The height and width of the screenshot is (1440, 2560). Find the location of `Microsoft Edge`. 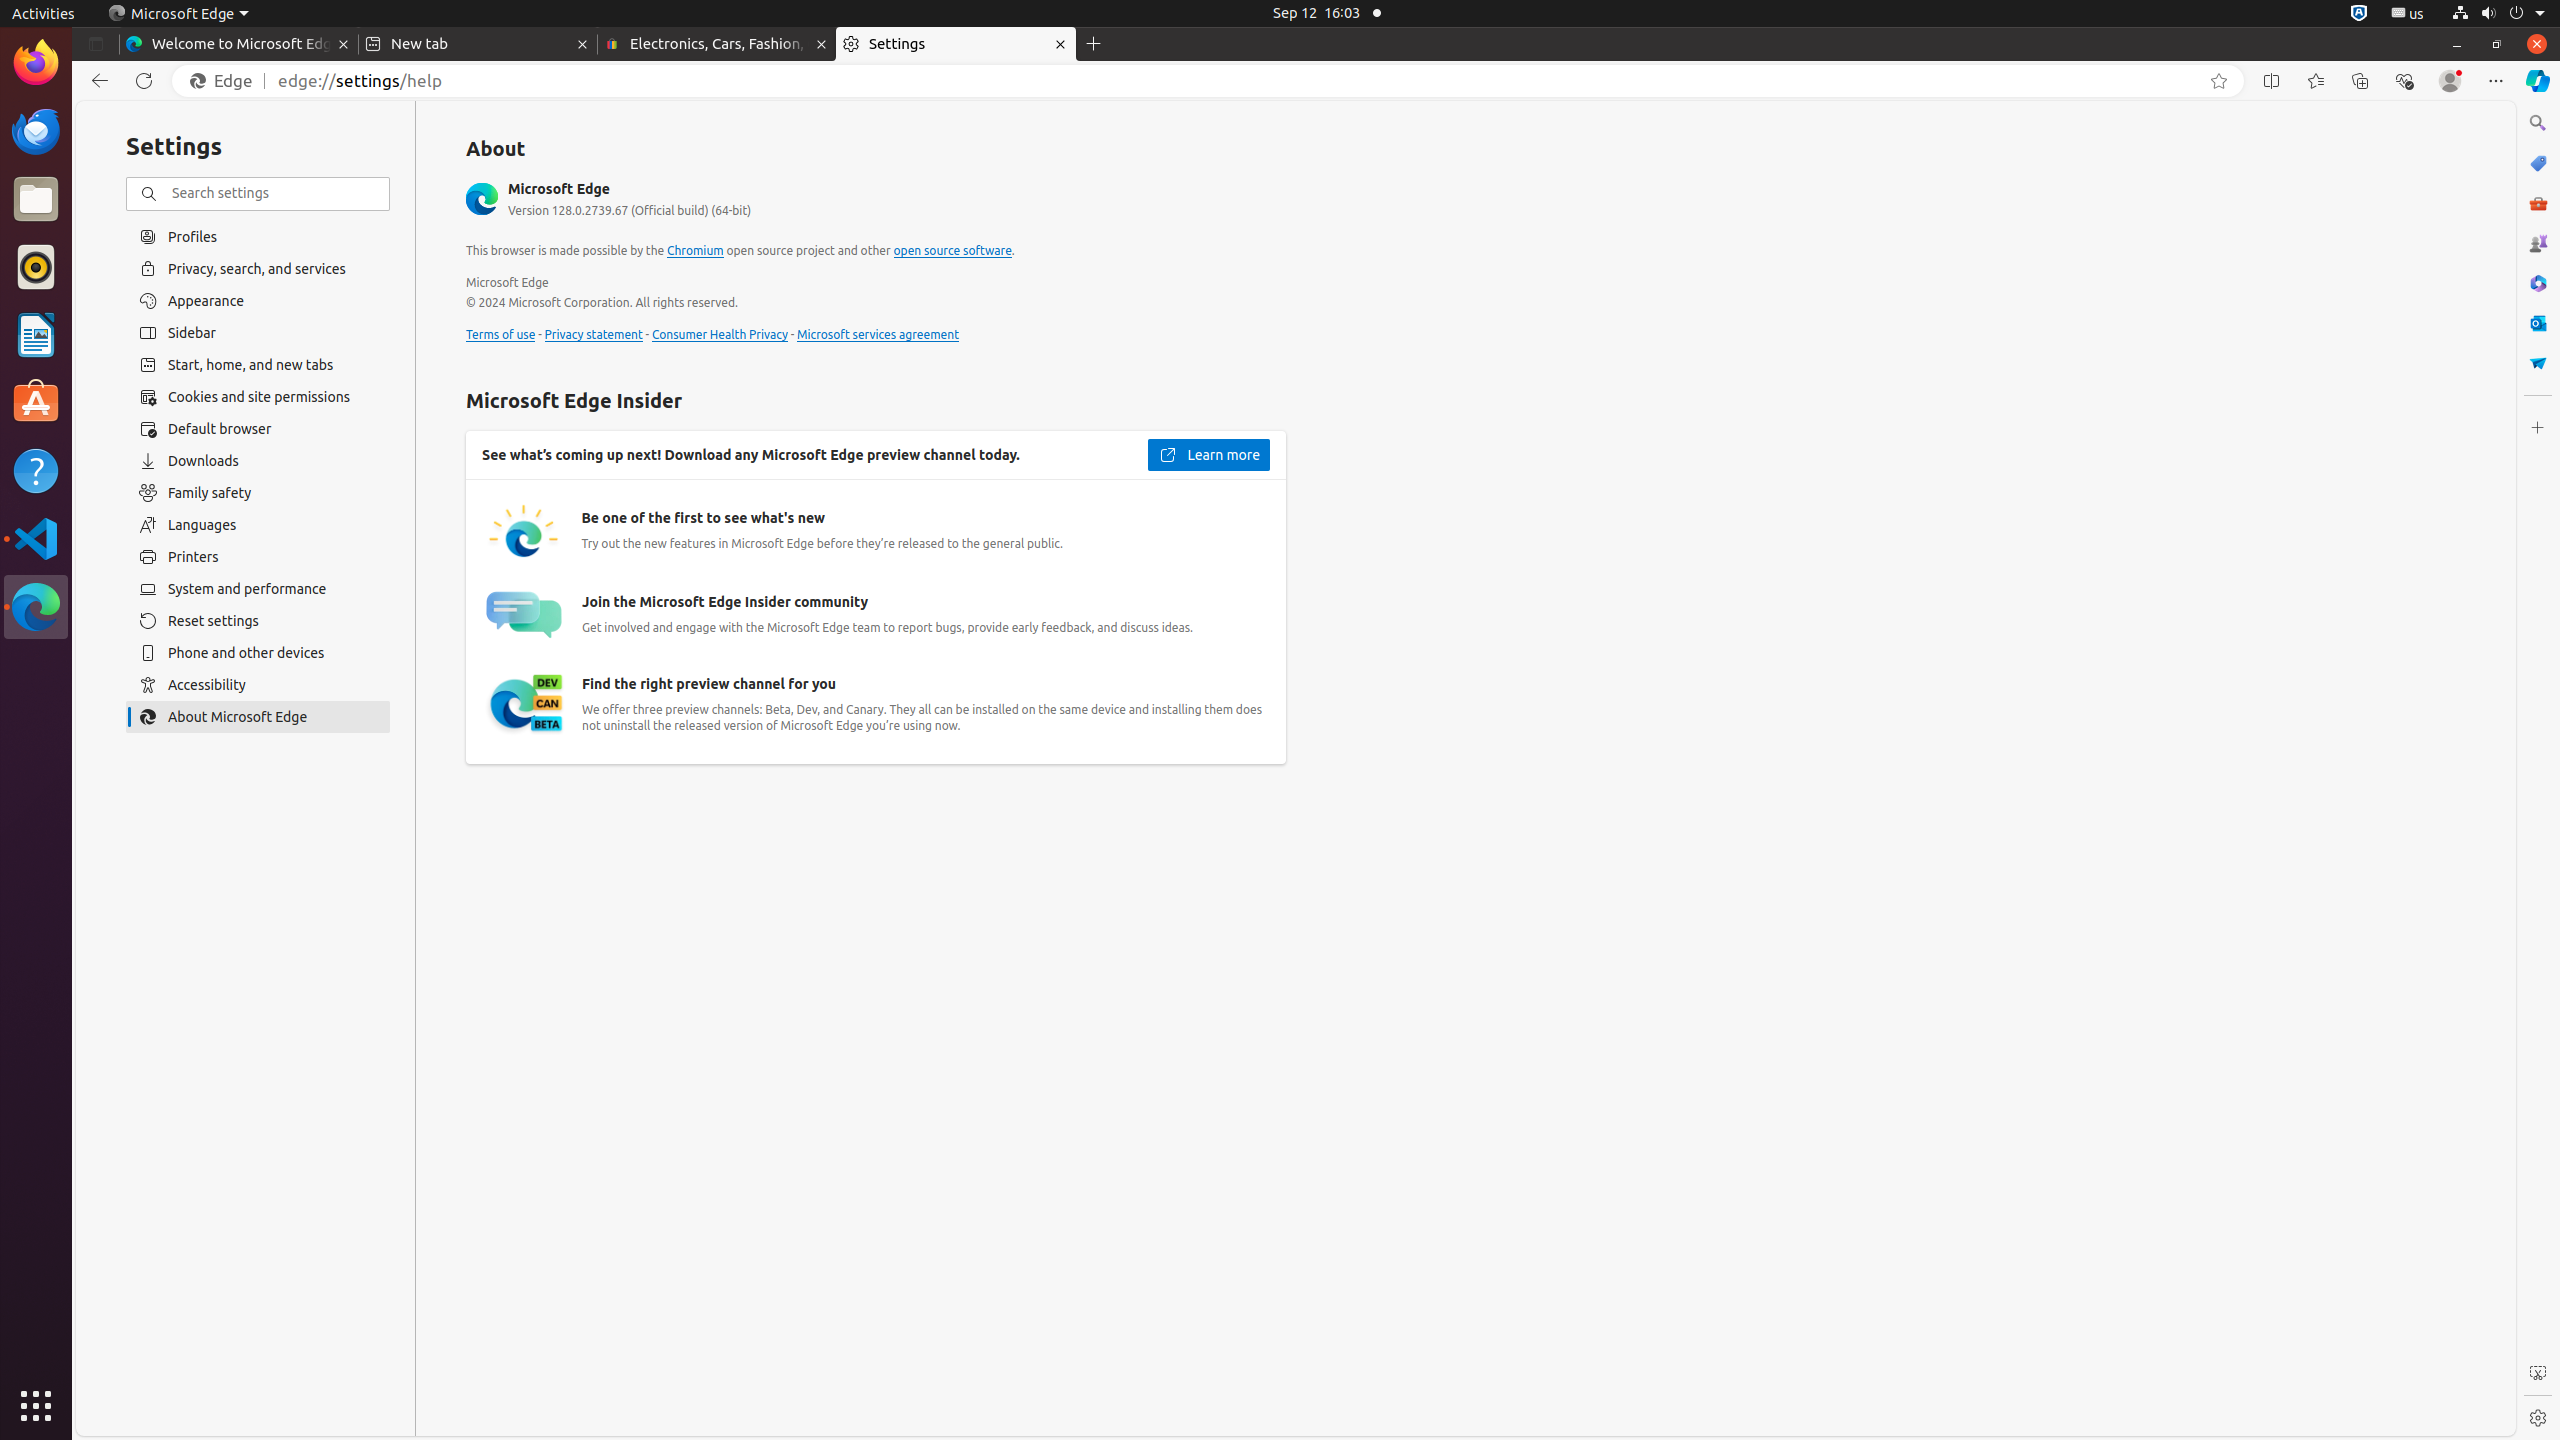

Microsoft Edge is located at coordinates (36, 607).